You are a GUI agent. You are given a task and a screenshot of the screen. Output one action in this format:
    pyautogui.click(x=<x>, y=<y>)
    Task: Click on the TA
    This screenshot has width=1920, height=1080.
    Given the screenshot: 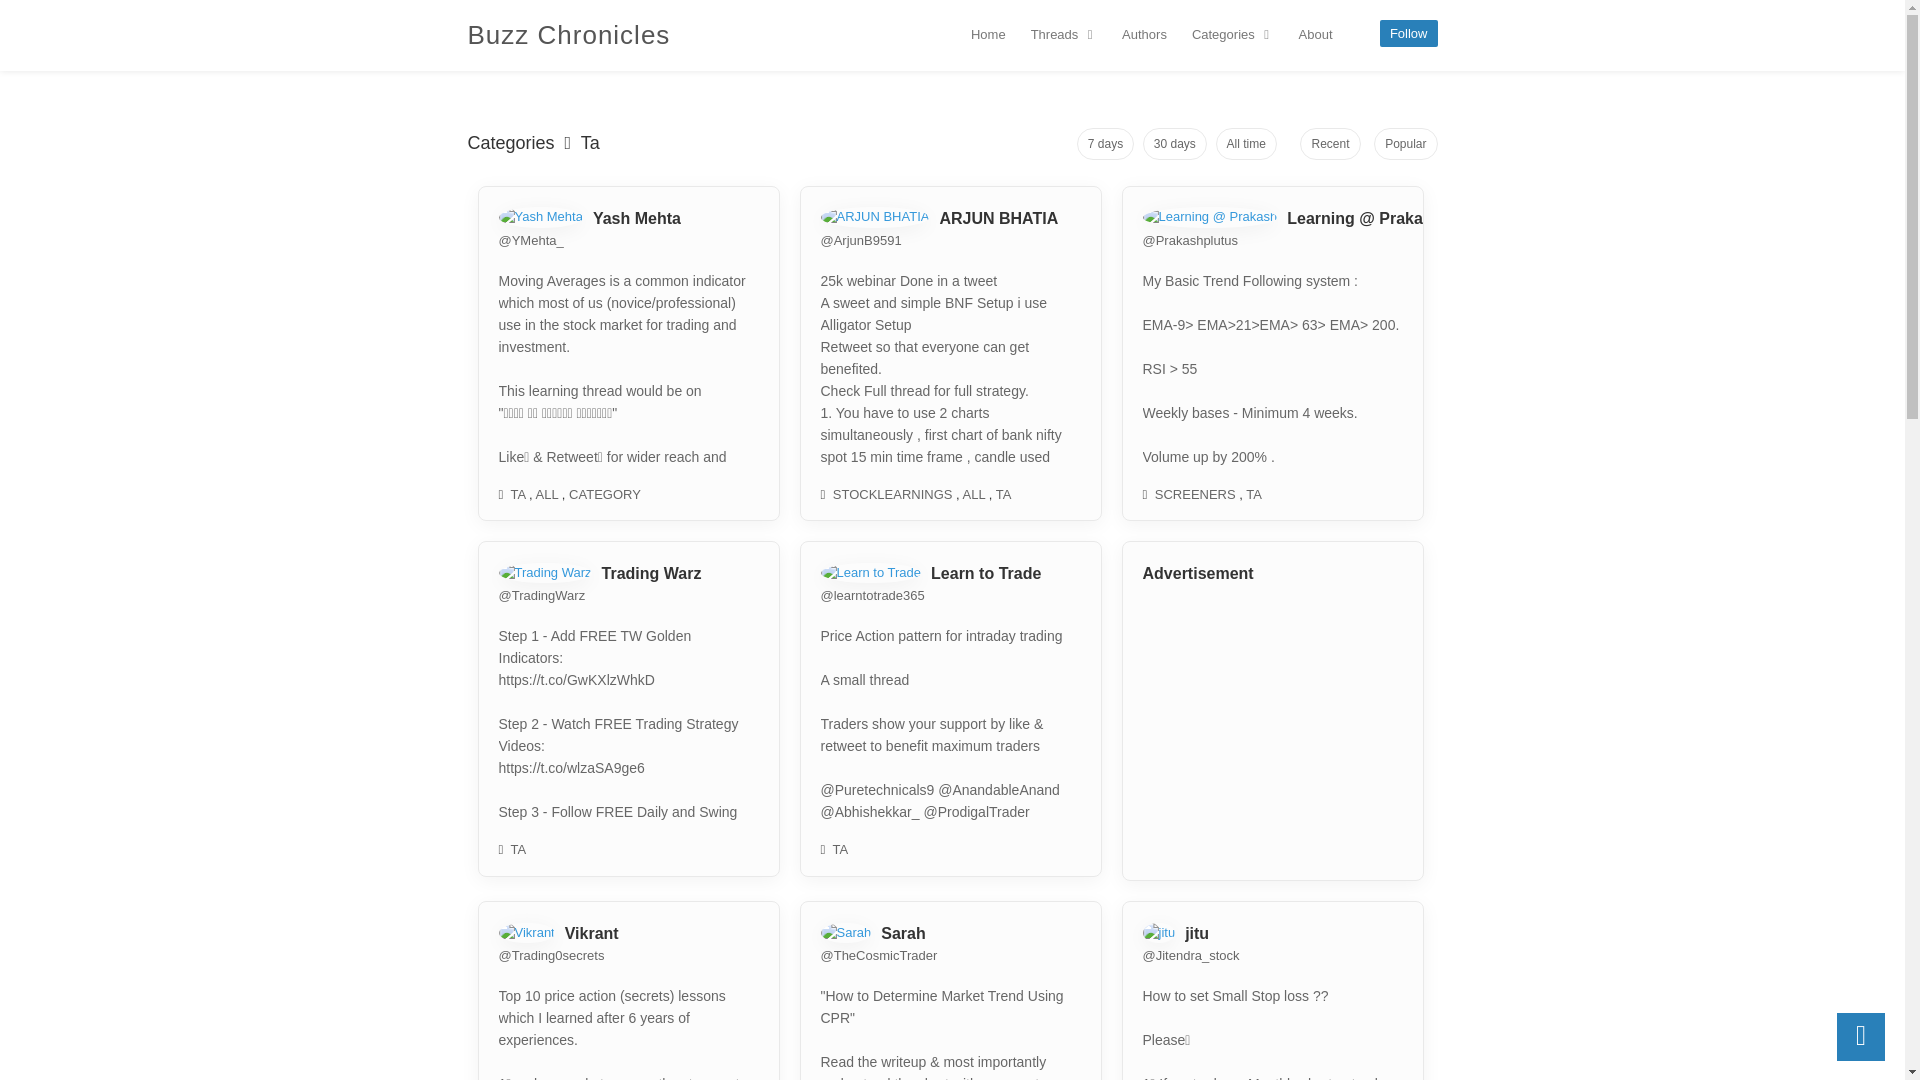 What is the action you would take?
    pyautogui.click(x=1254, y=494)
    